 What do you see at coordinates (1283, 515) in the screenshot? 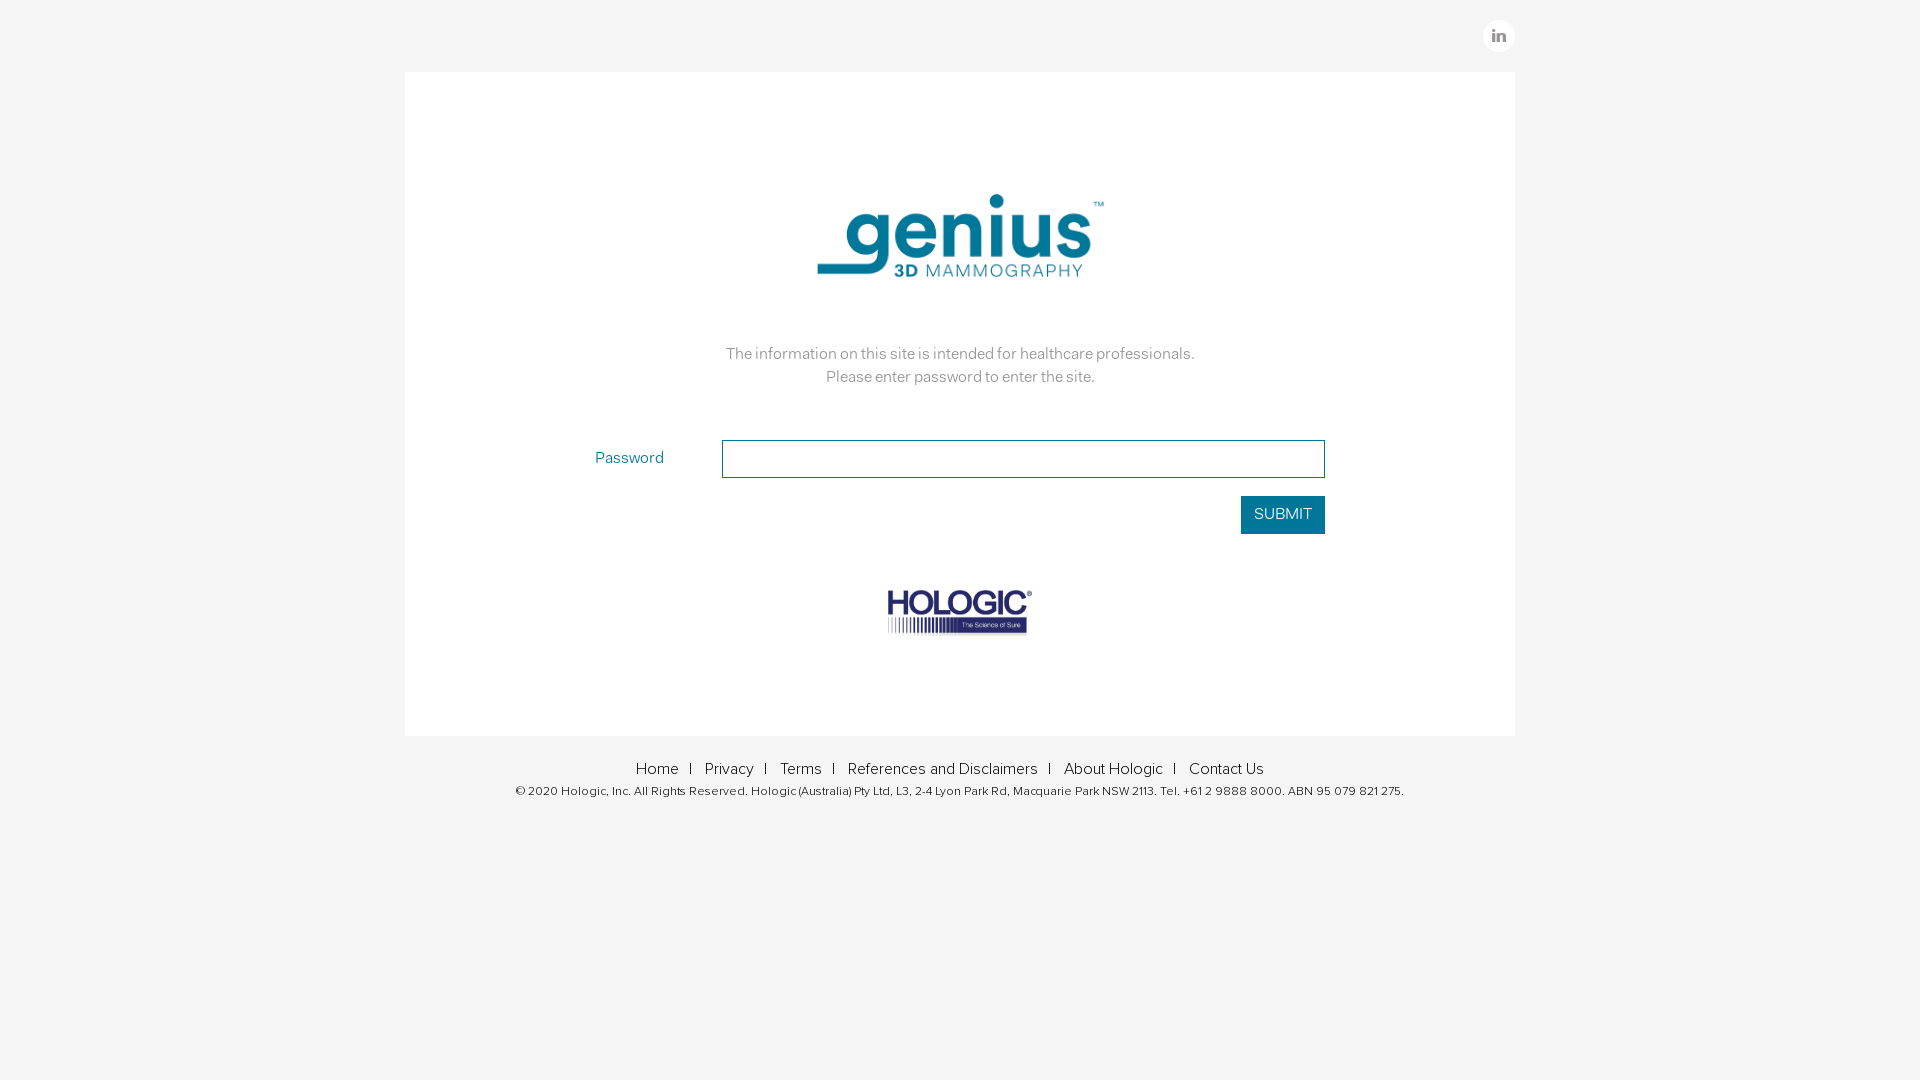
I see `SUBMIT` at bounding box center [1283, 515].